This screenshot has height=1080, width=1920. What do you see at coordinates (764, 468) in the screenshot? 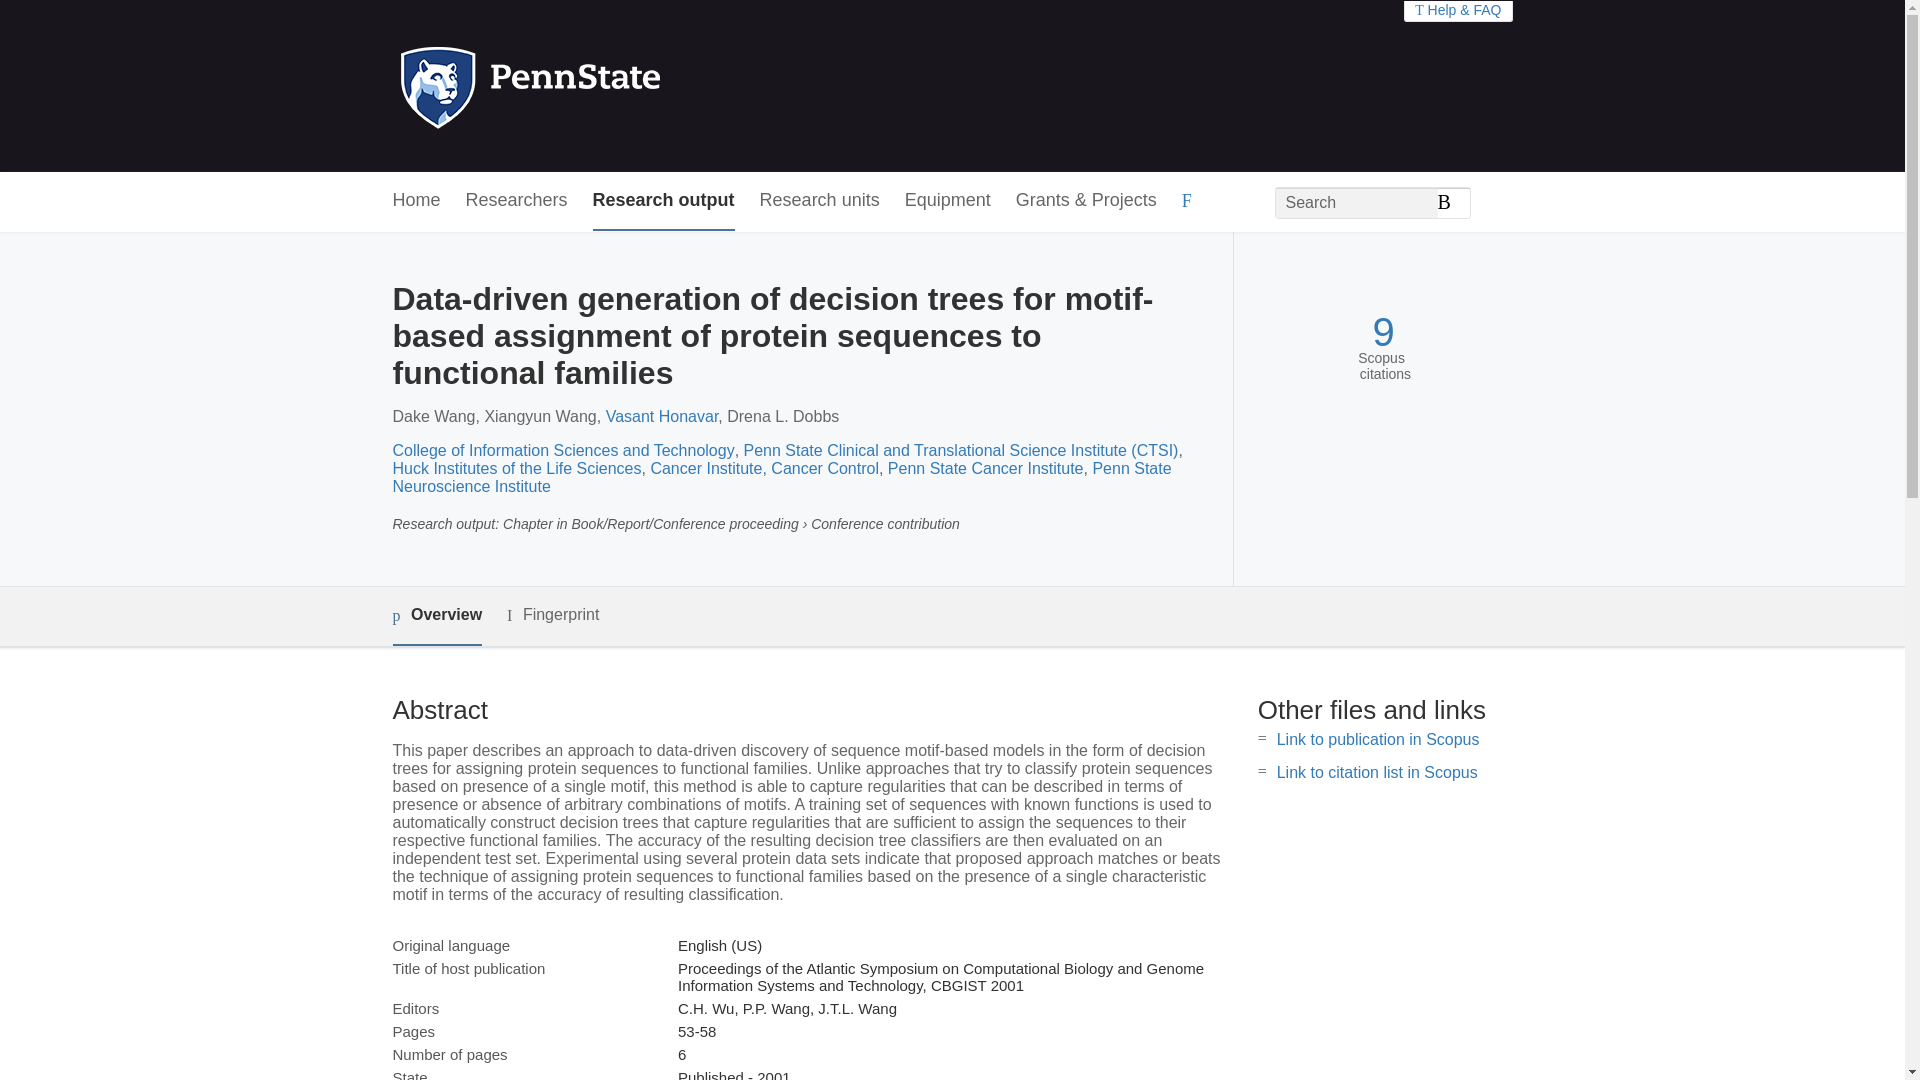
I see `Cancer Institute, Cancer Control` at bounding box center [764, 468].